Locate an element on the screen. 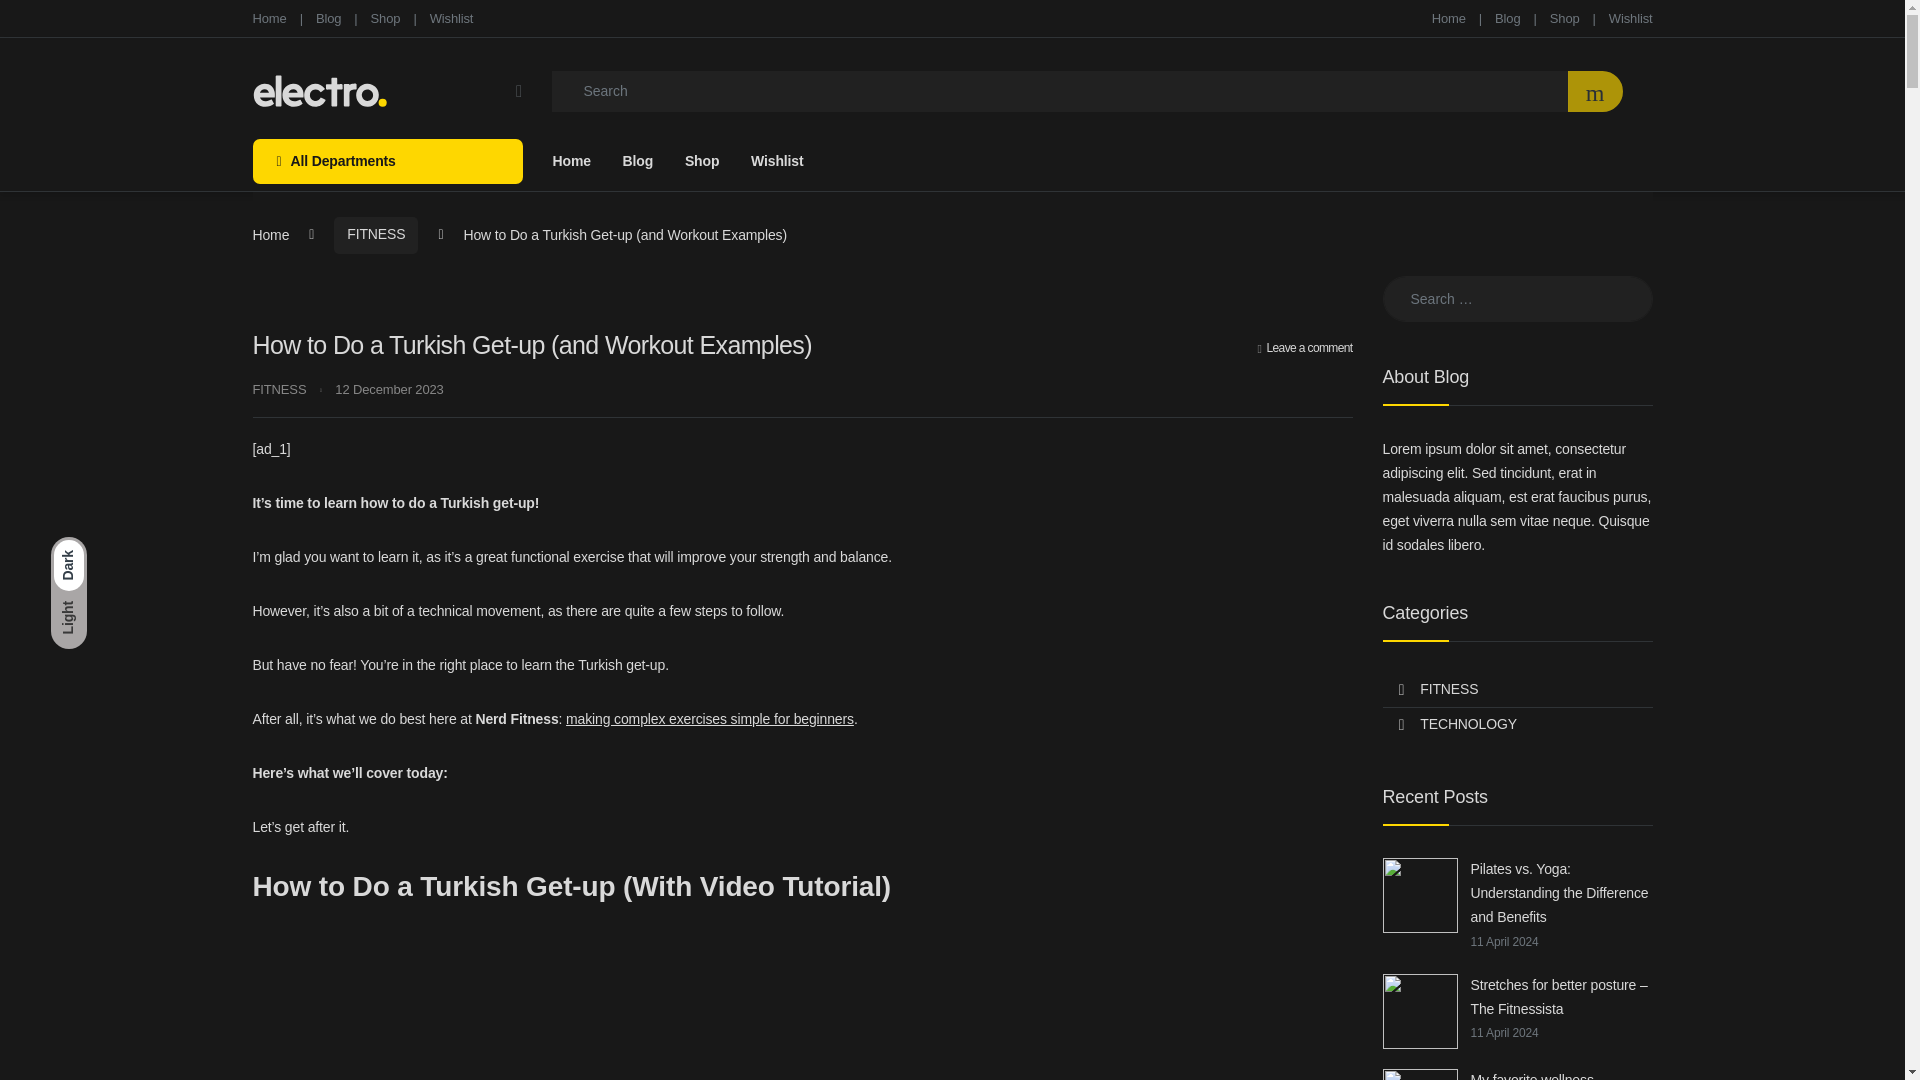 The height and width of the screenshot is (1080, 1920). Wishlist is located at coordinates (452, 18).